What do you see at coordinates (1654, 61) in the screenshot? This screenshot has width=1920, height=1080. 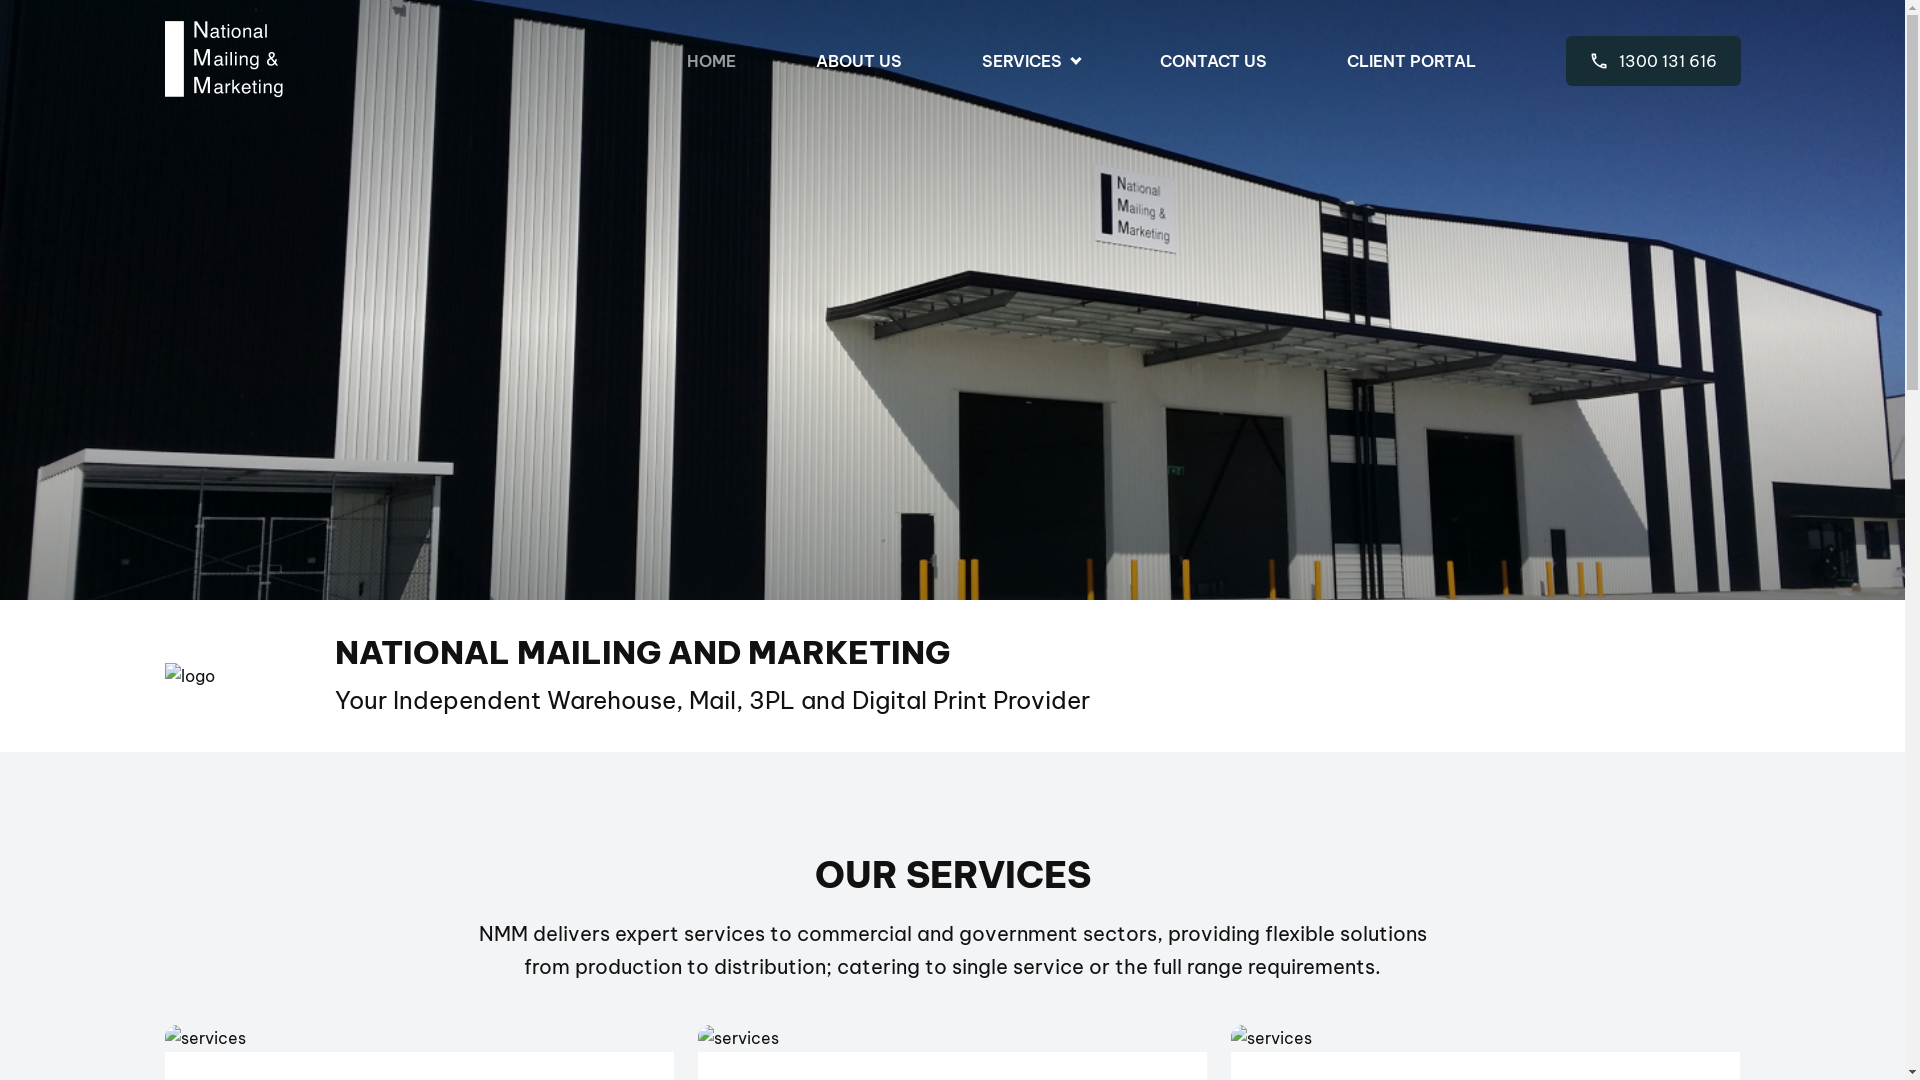 I see `1300 131 616` at bounding box center [1654, 61].